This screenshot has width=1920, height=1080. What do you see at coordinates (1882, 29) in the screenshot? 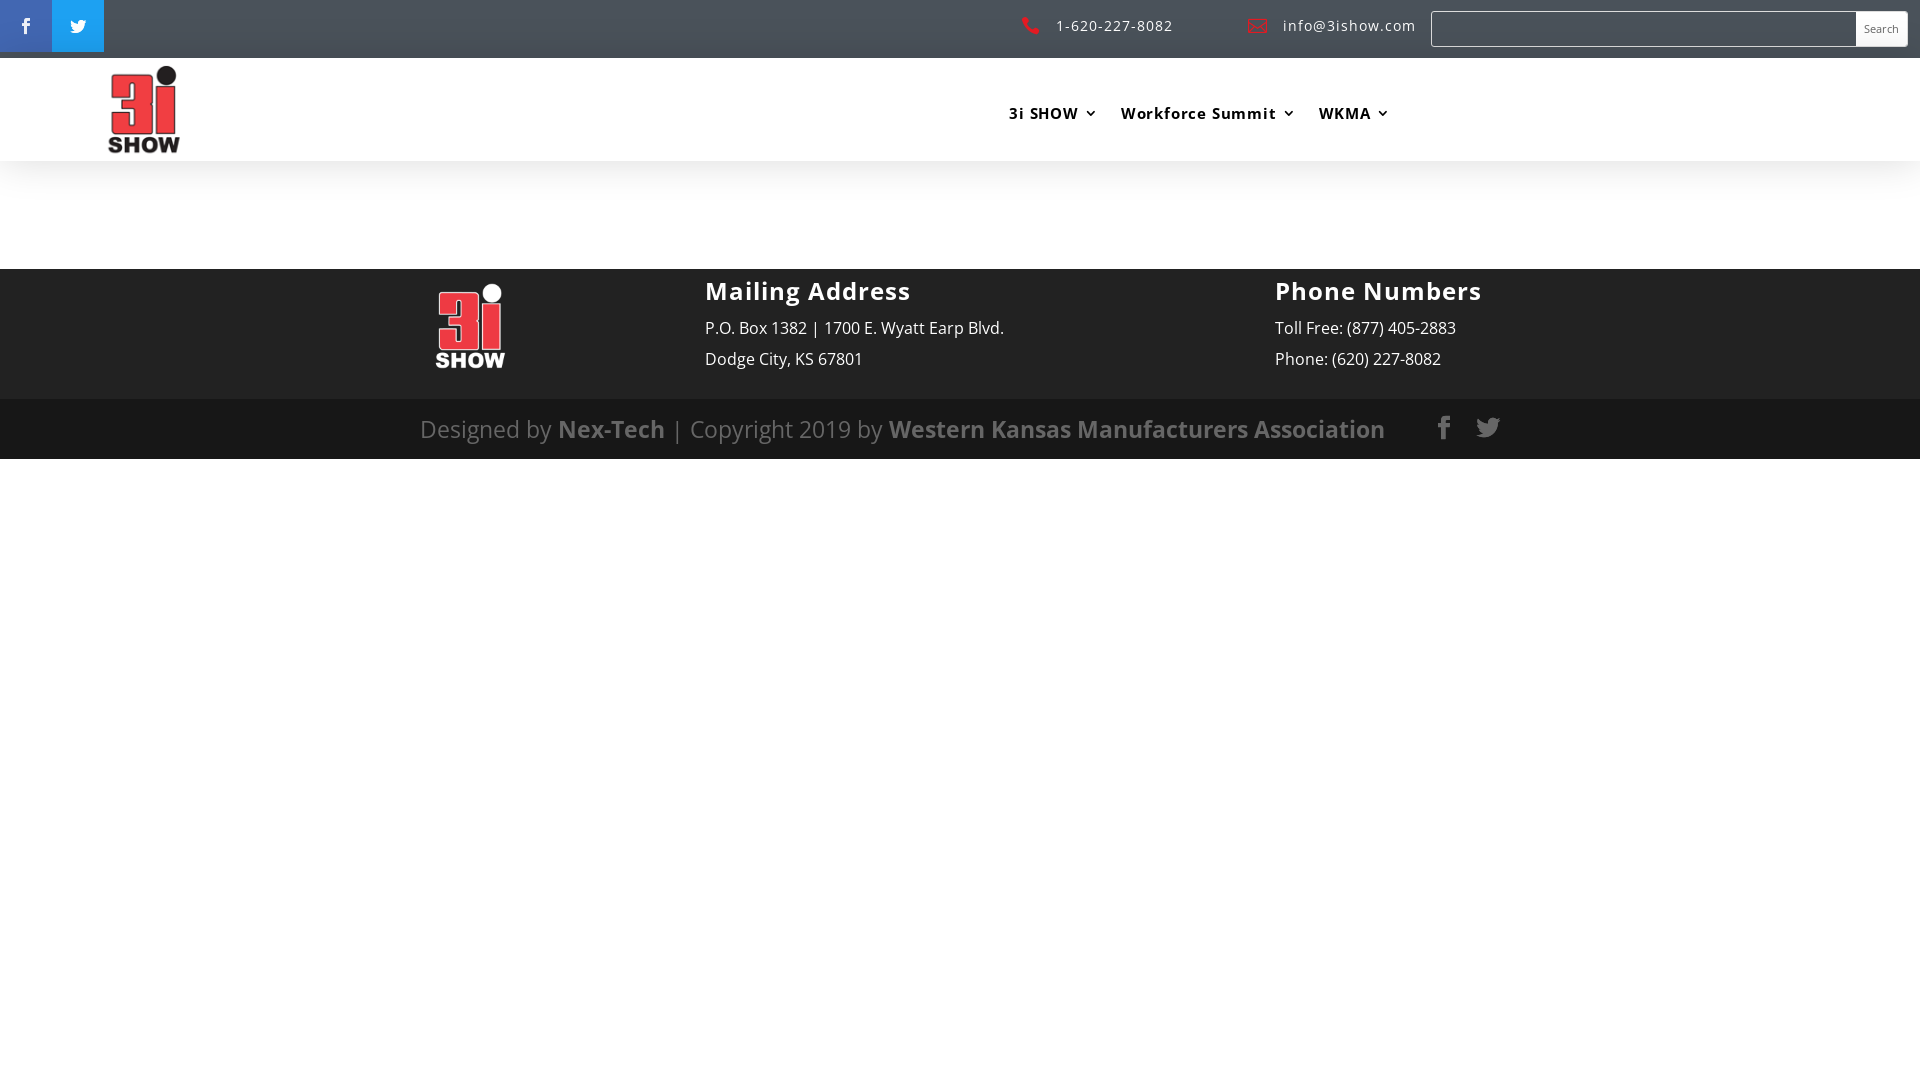
I see `Search` at bounding box center [1882, 29].